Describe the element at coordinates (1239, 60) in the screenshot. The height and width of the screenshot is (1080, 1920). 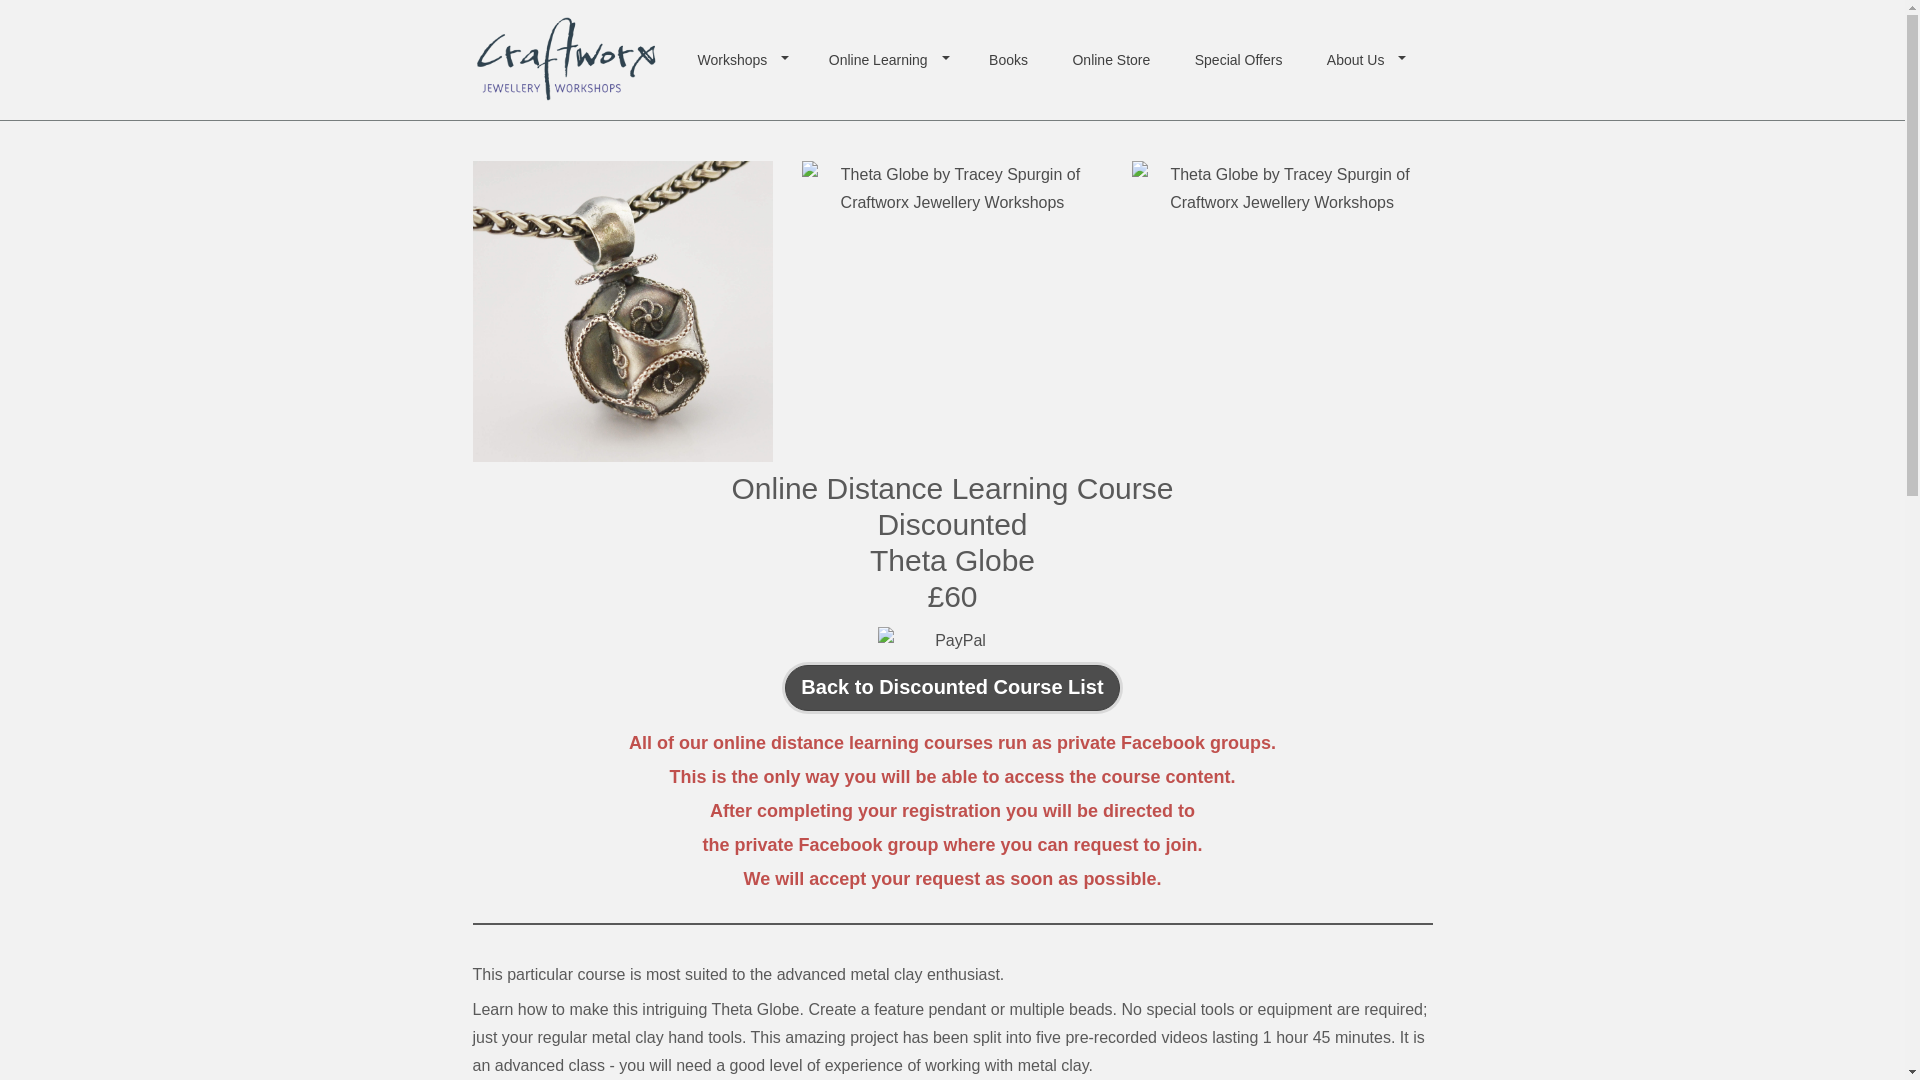
I see `Special Offers` at that location.